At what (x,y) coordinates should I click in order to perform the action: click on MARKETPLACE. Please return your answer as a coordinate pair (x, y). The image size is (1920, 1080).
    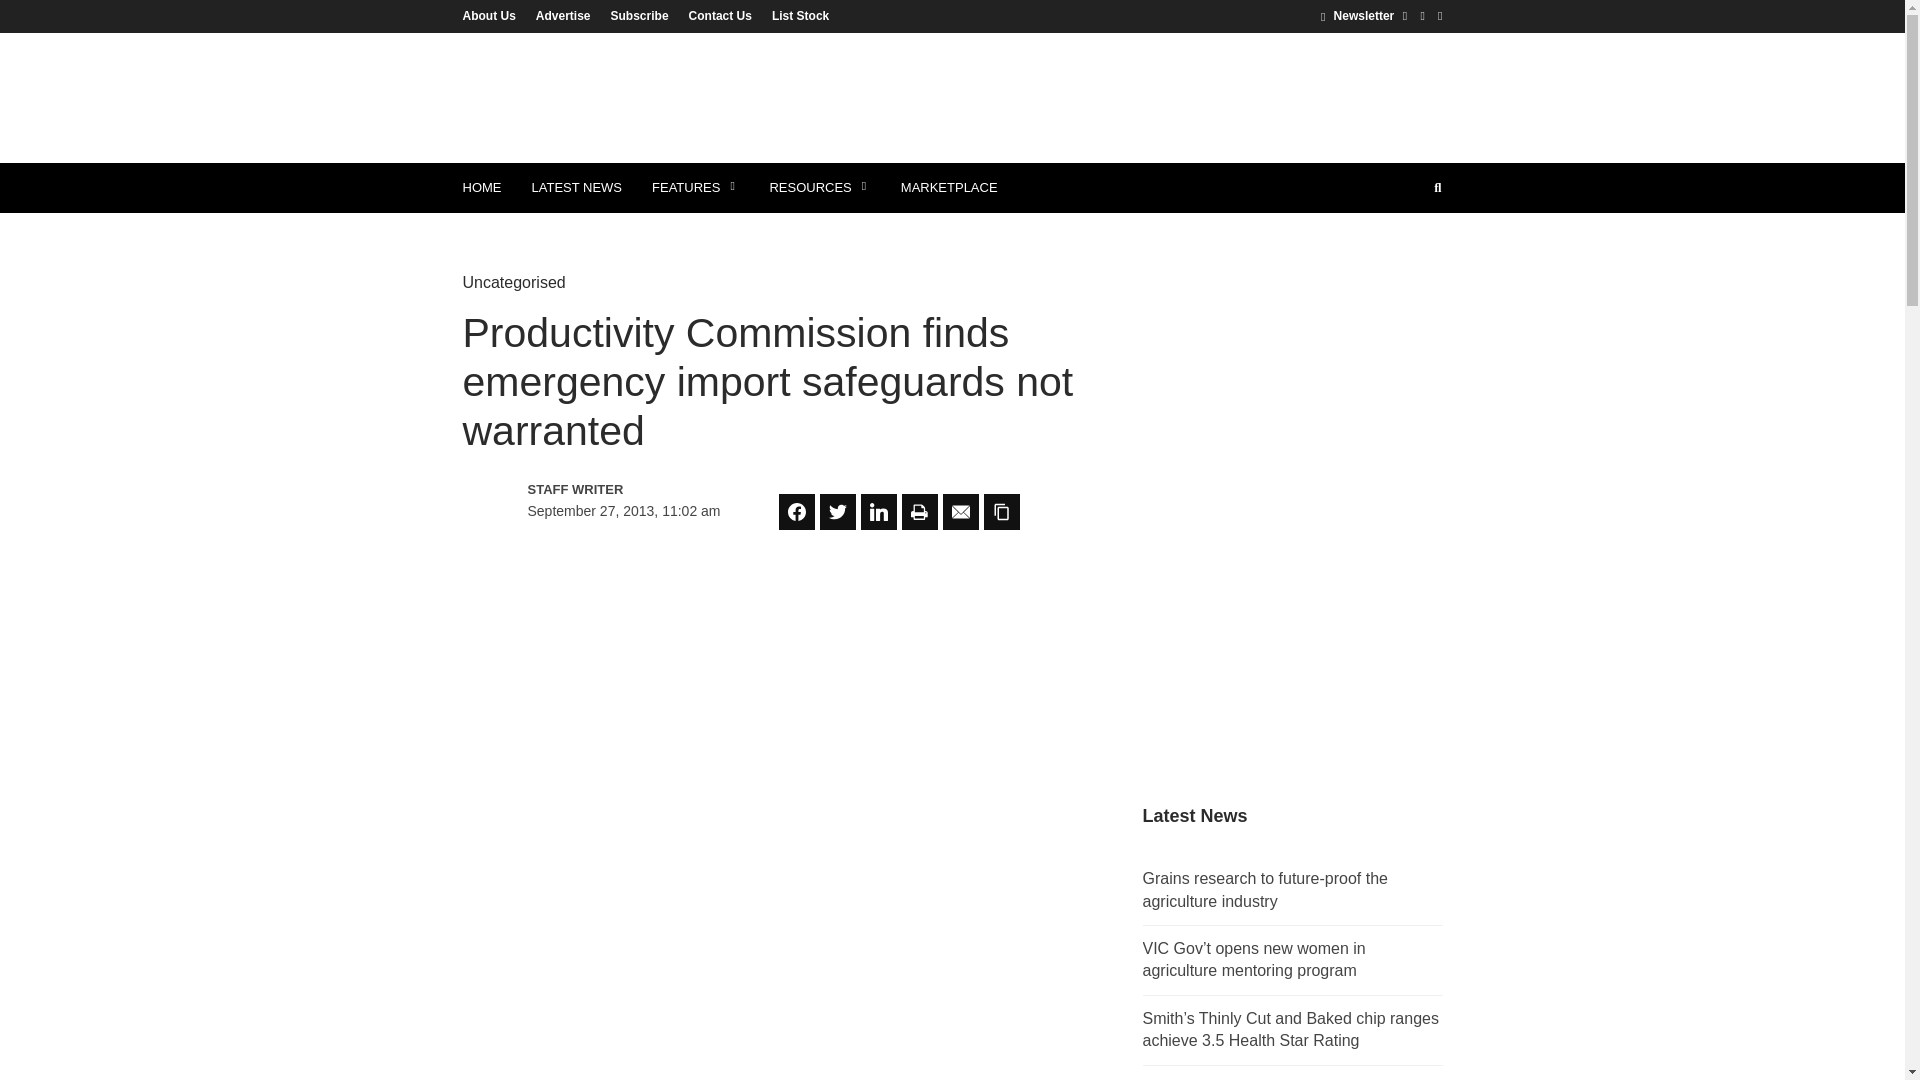
    Looking at the image, I should click on (949, 188).